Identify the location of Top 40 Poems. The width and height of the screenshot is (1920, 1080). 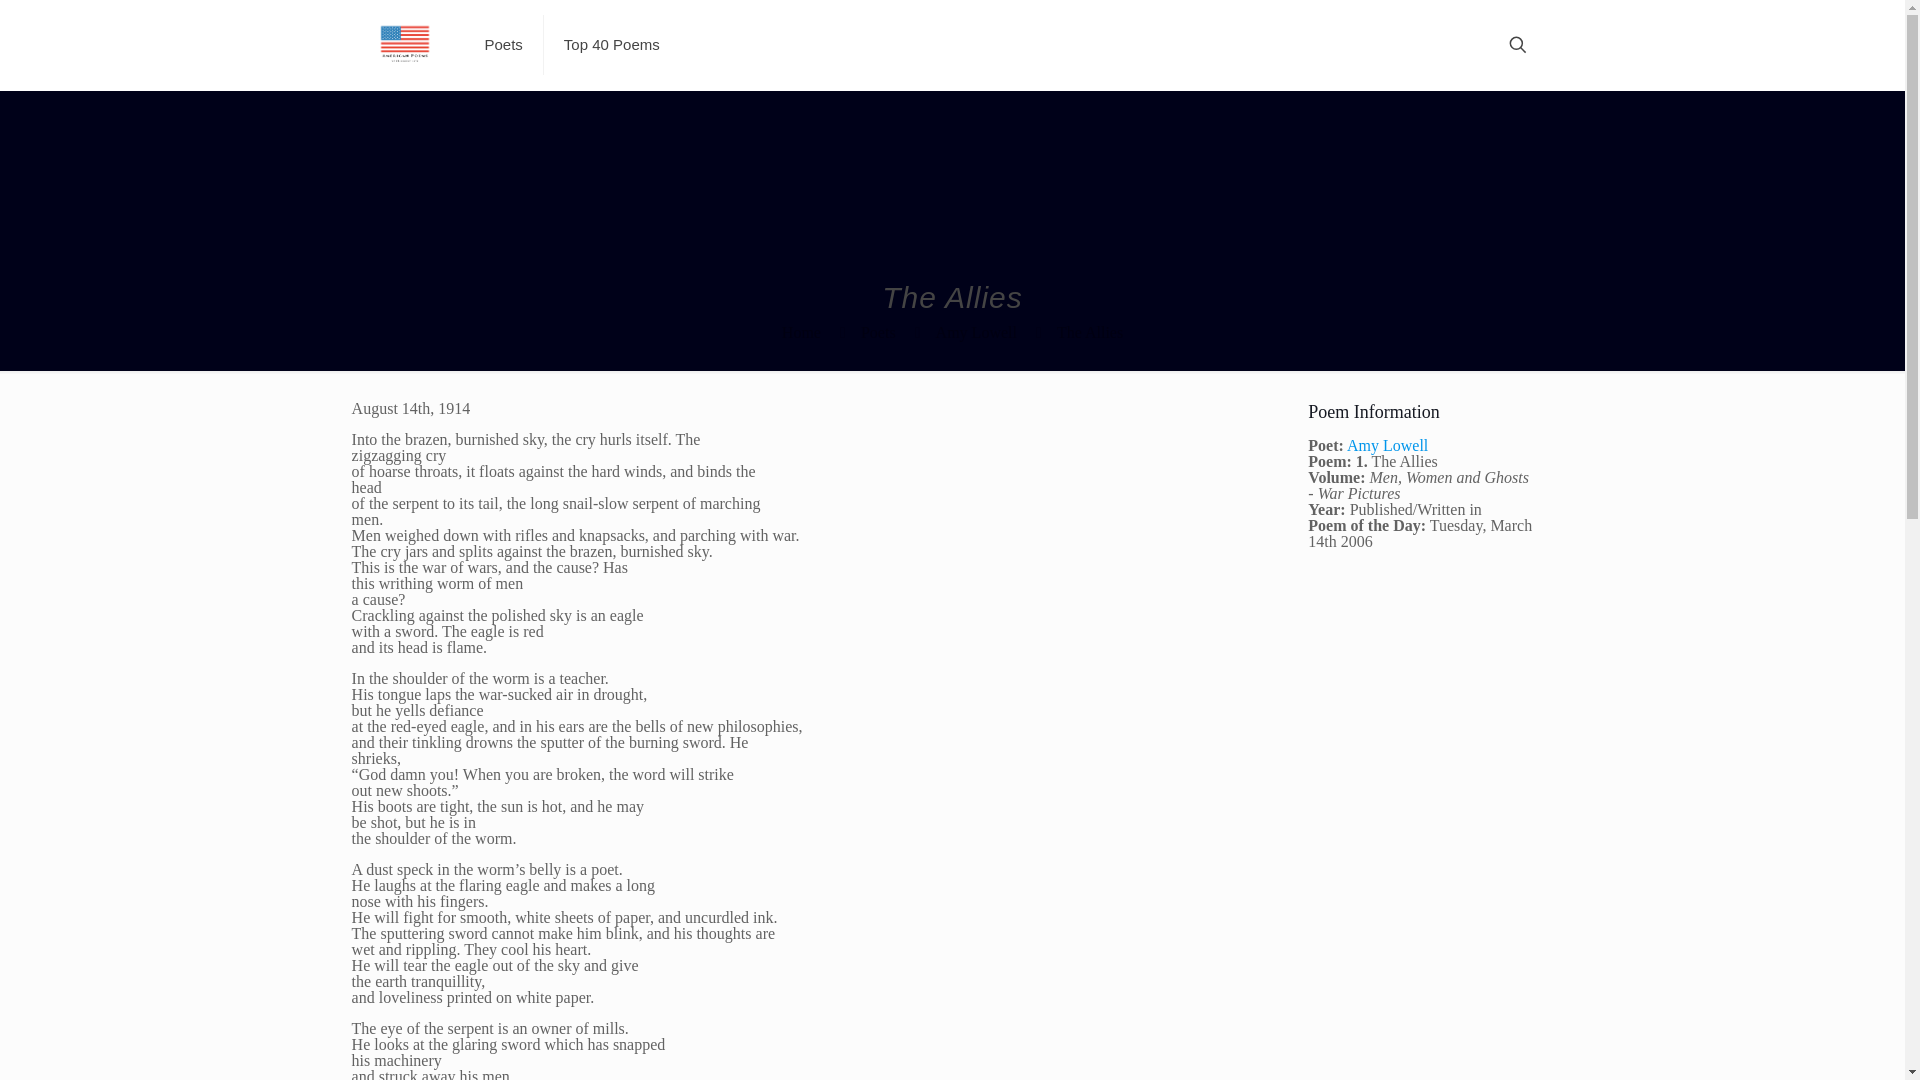
(611, 44).